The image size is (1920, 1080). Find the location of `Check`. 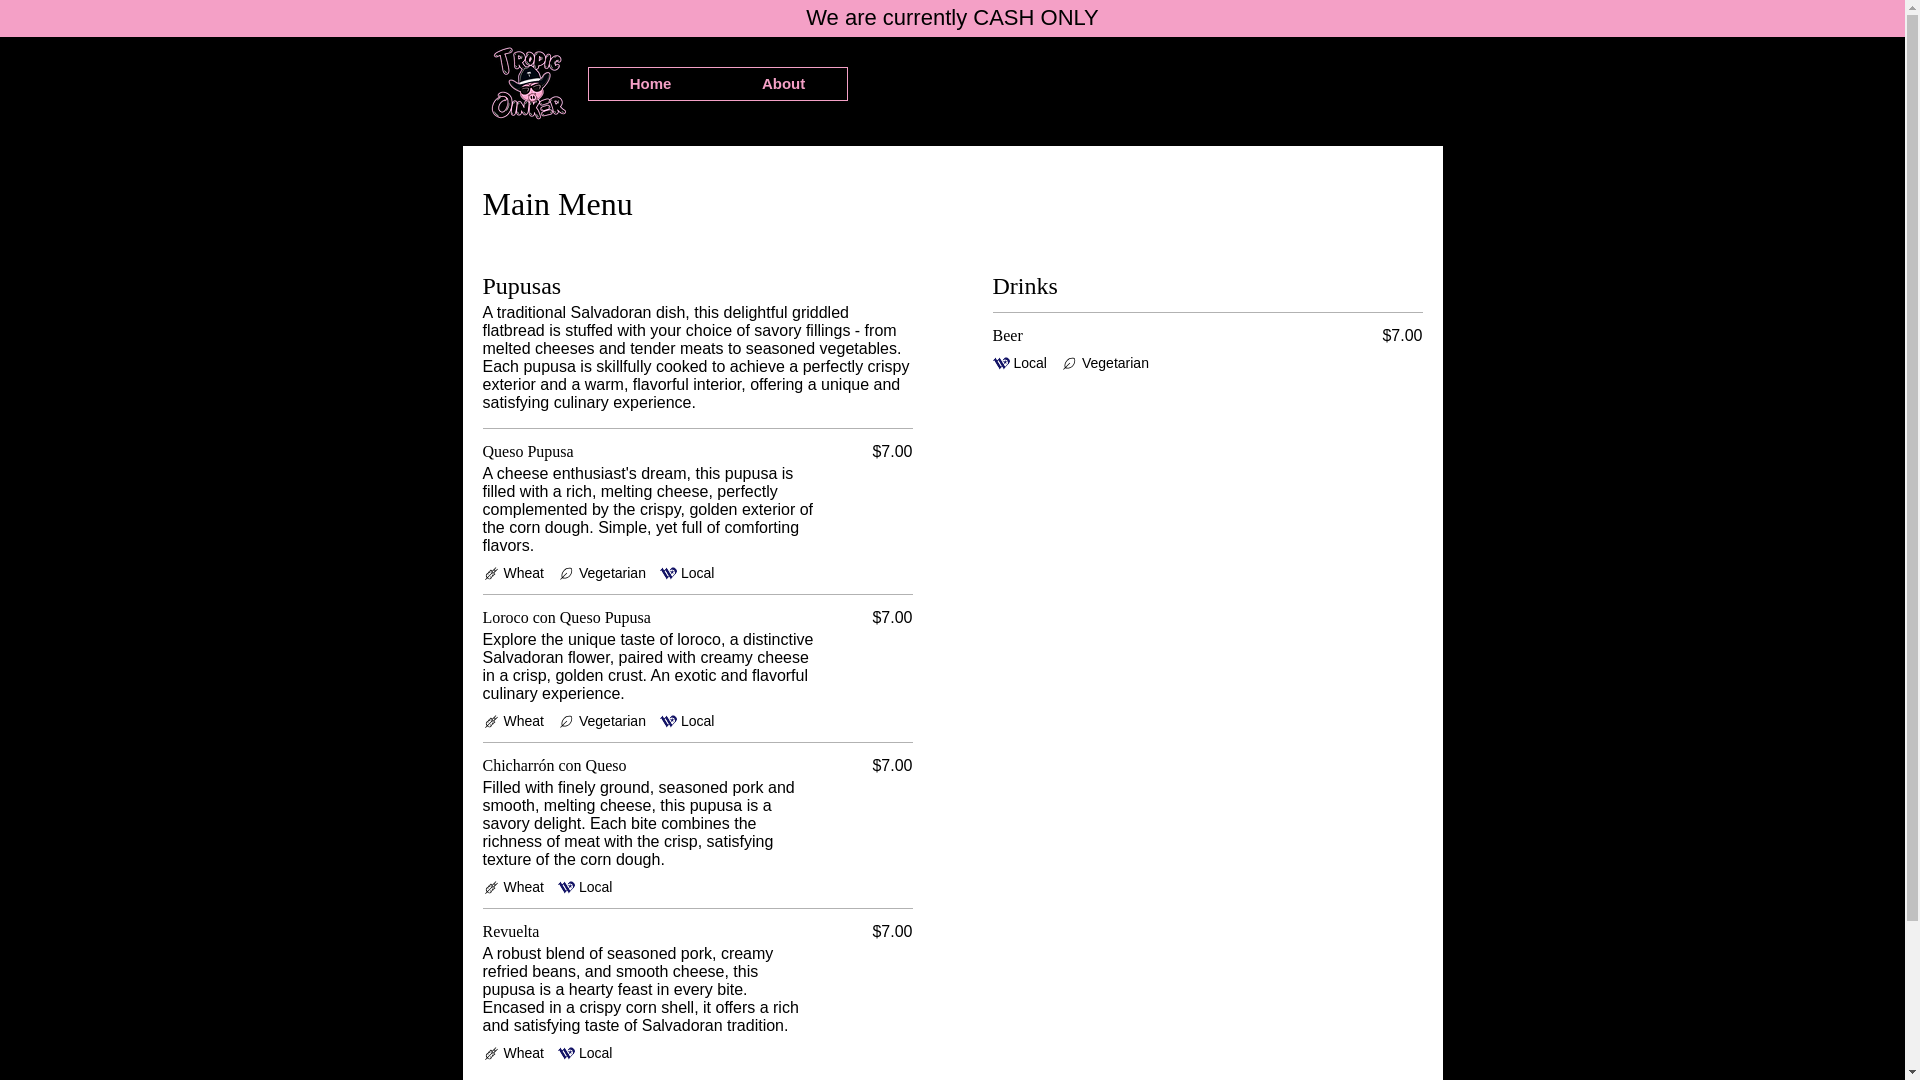

Check is located at coordinates (566, 573).